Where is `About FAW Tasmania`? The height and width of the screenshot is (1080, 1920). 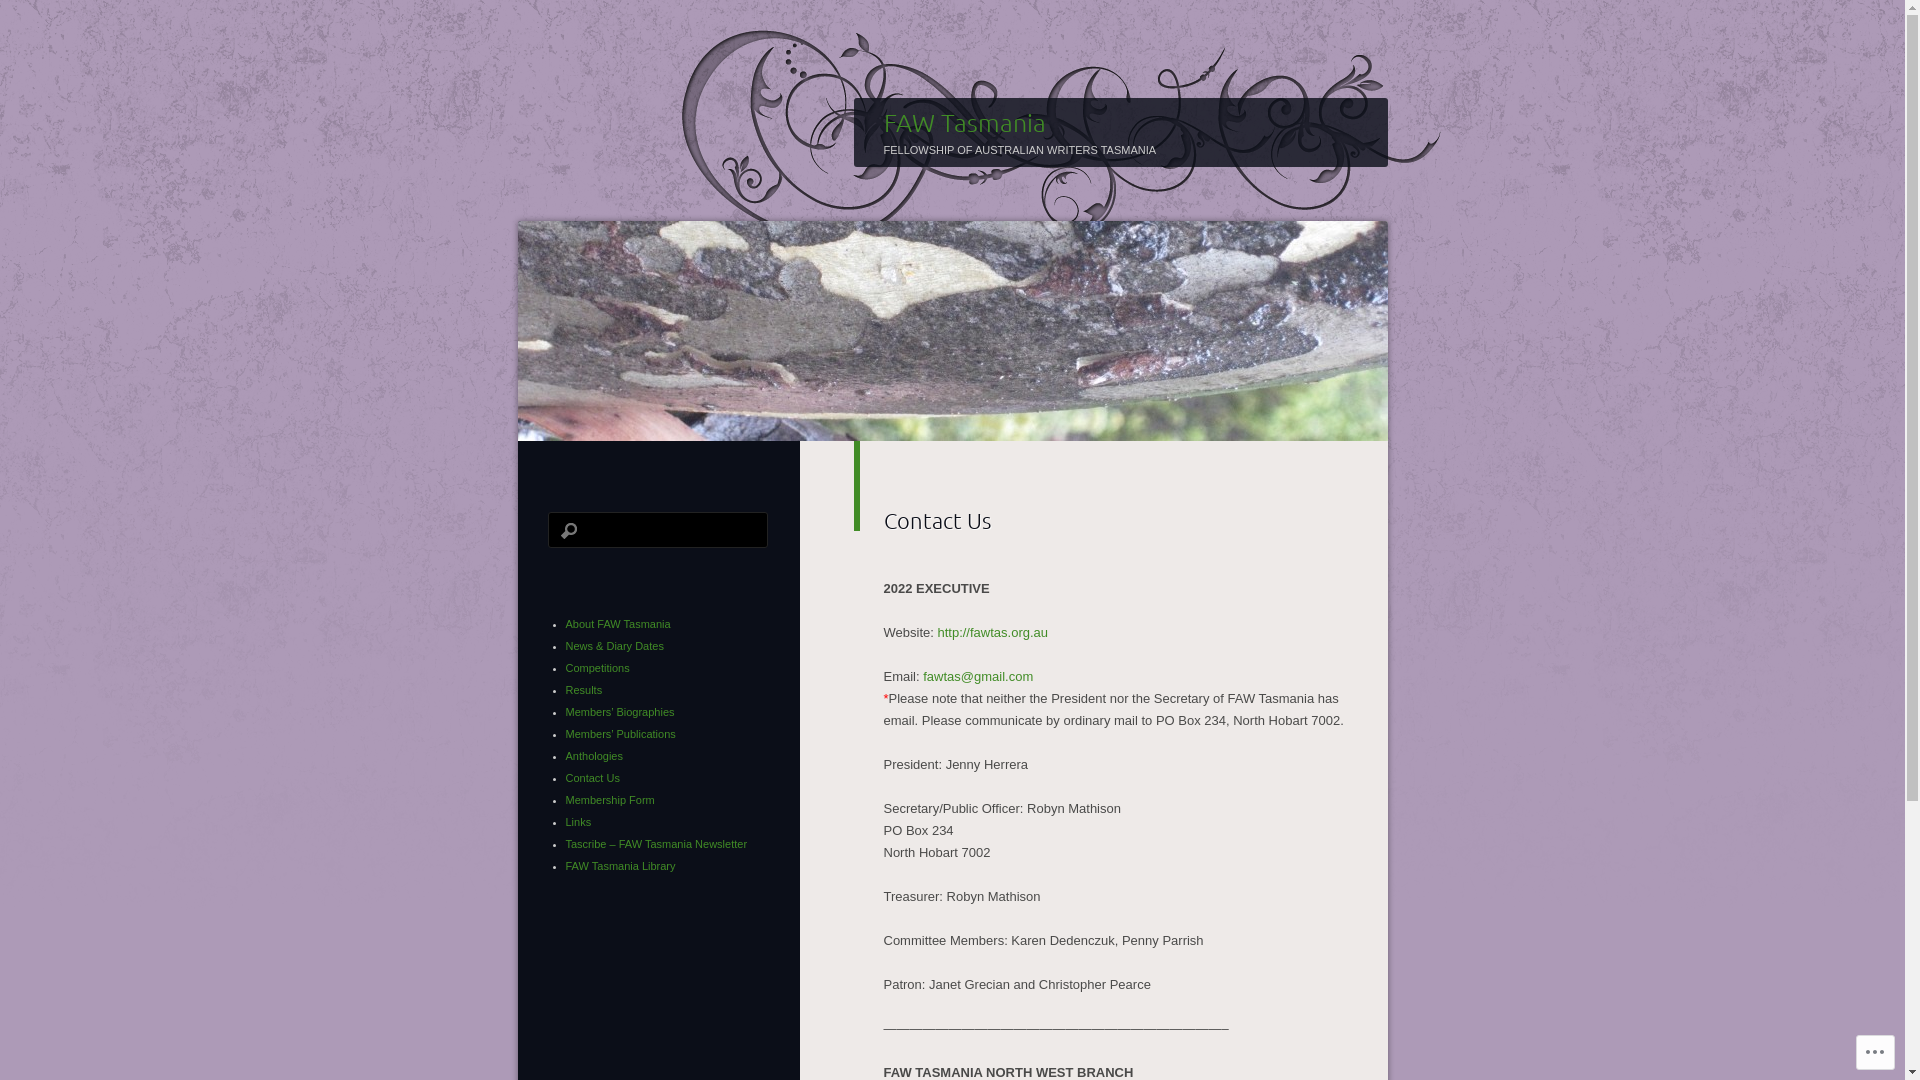 About FAW Tasmania is located at coordinates (618, 624).